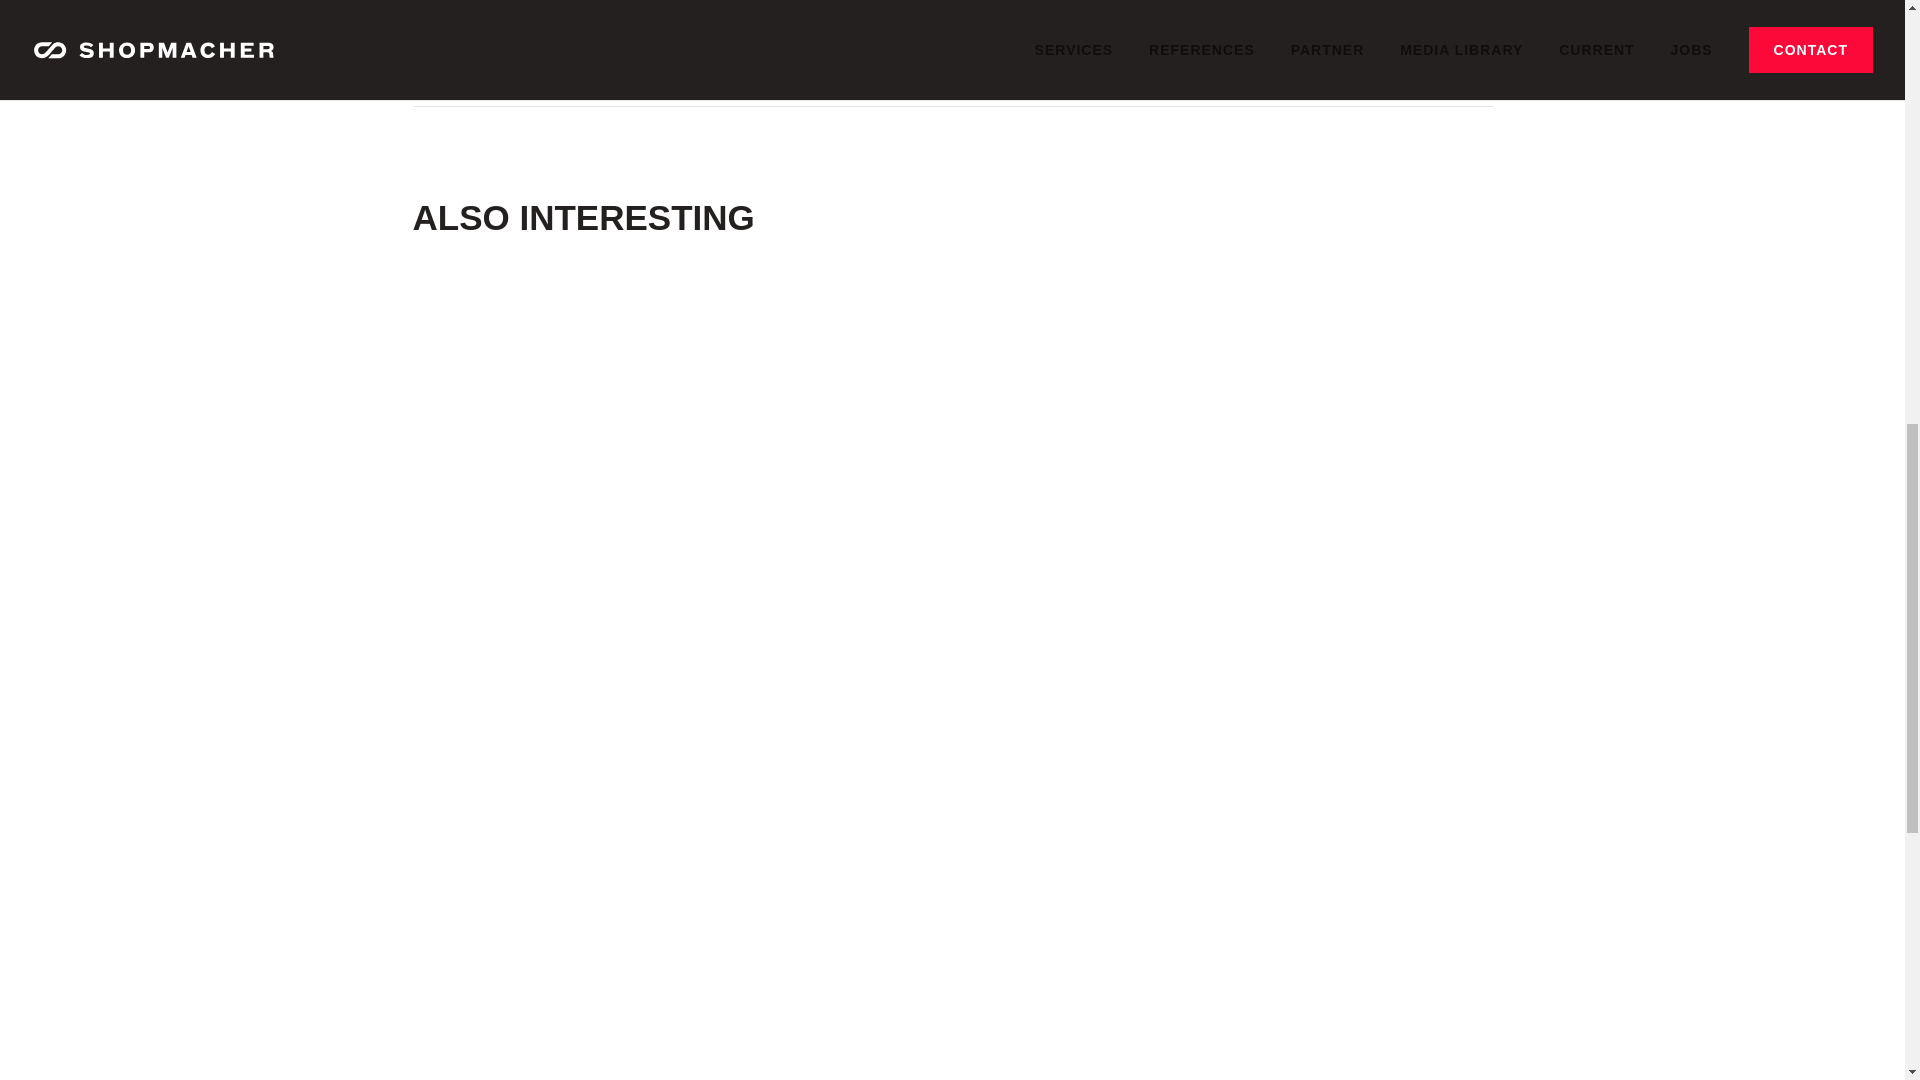 The image size is (1920, 1080). I want to click on Follow on Instagram, so click(588, 24).